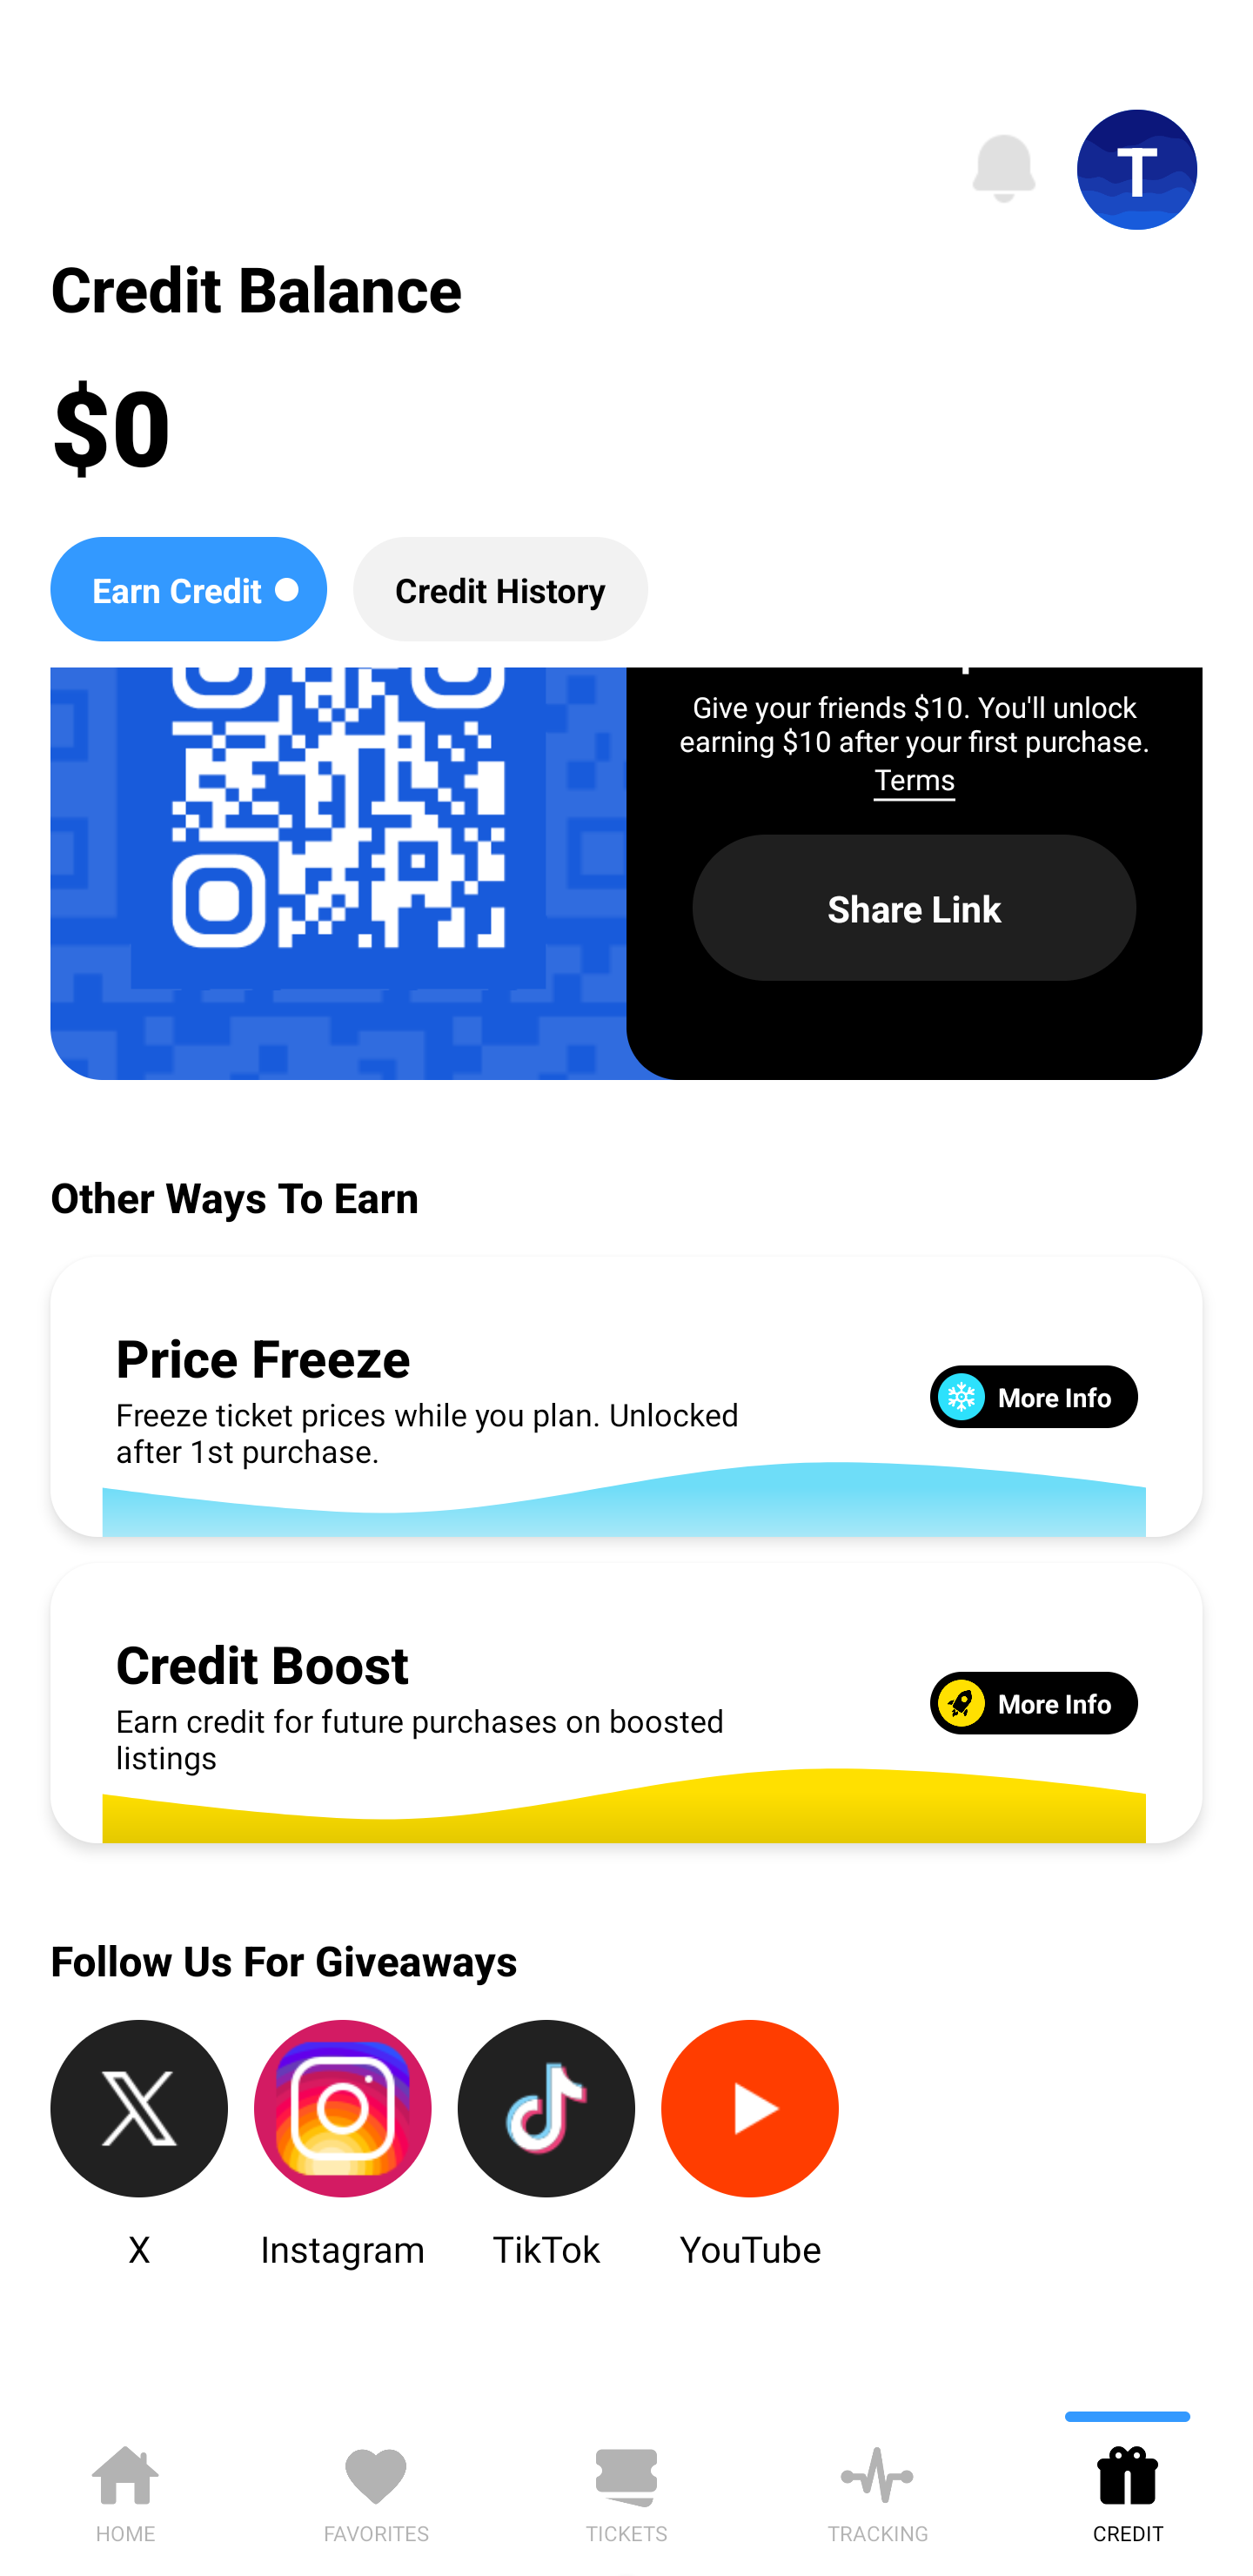 This screenshot has width=1253, height=2576. What do you see at coordinates (376, 2489) in the screenshot?
I see `FAVORITES` at bounding box center [376, 2489].